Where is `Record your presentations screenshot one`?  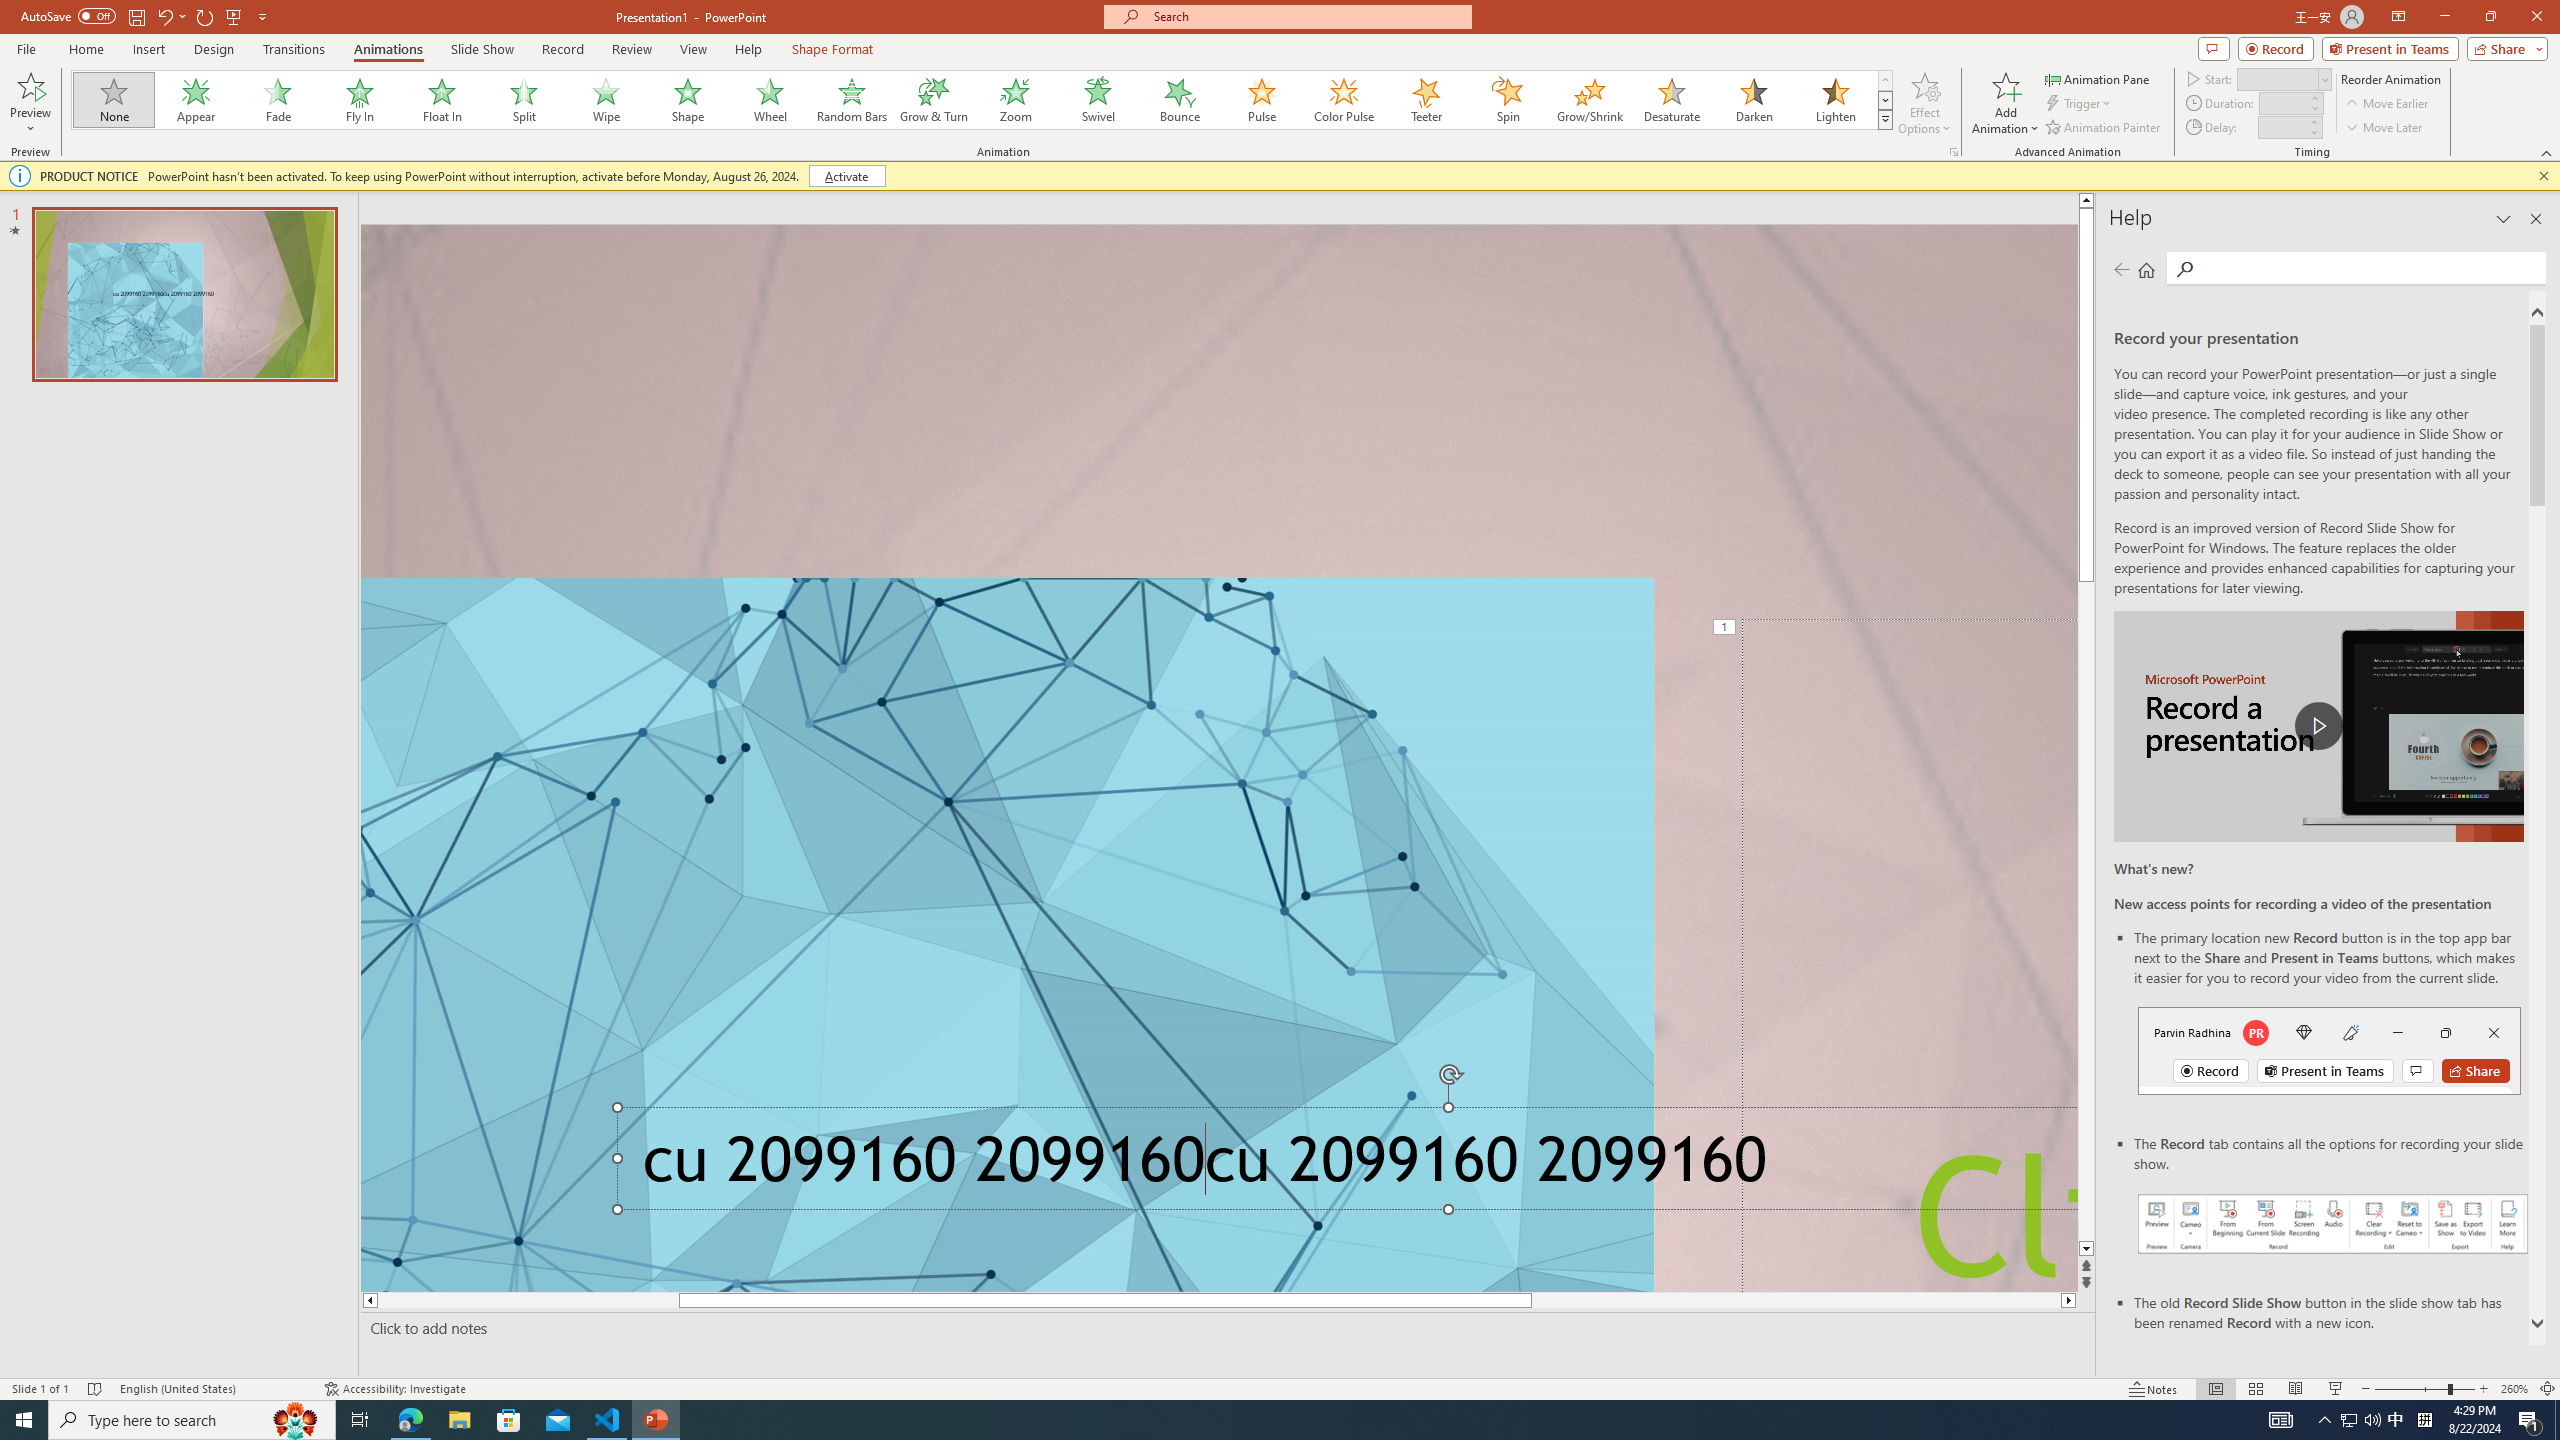
Record your presentations screenshot one is located at coordinates (2333, 1224).